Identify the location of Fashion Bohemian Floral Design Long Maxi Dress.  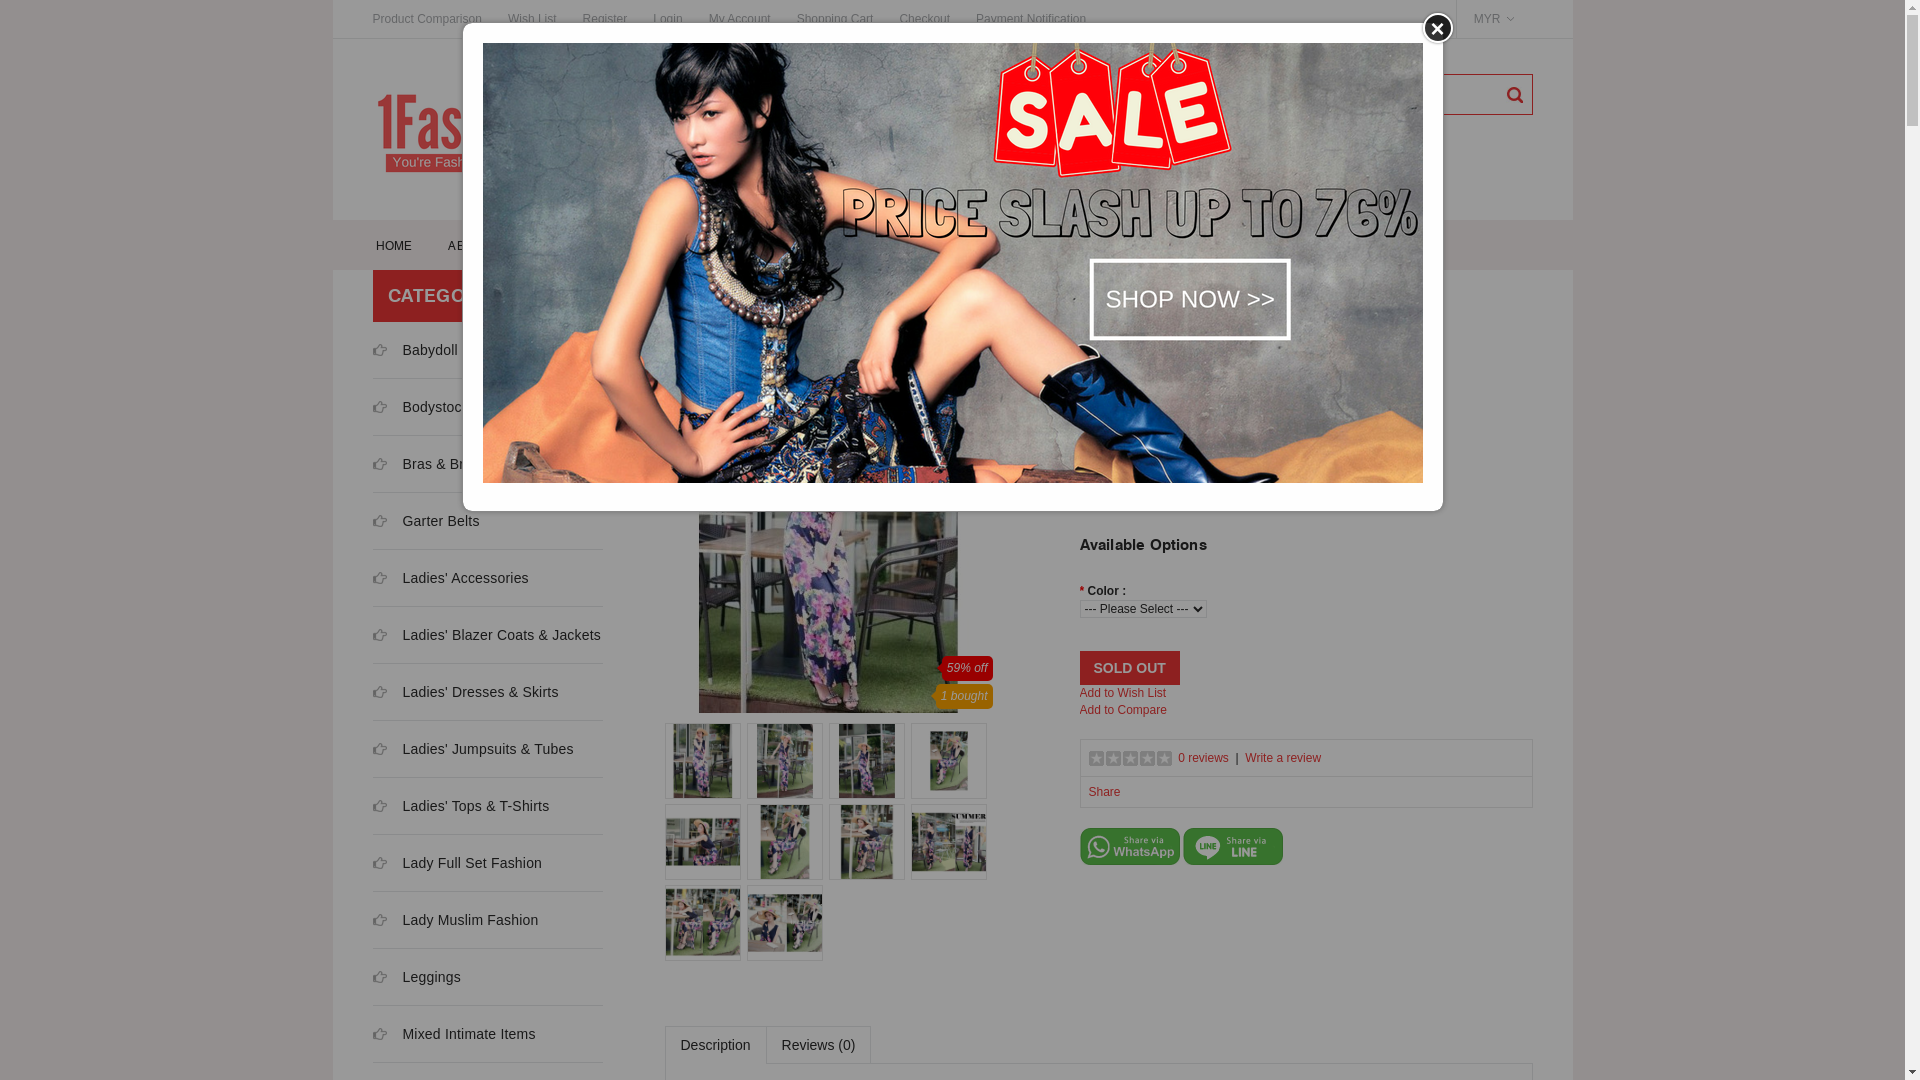
(705, 842).